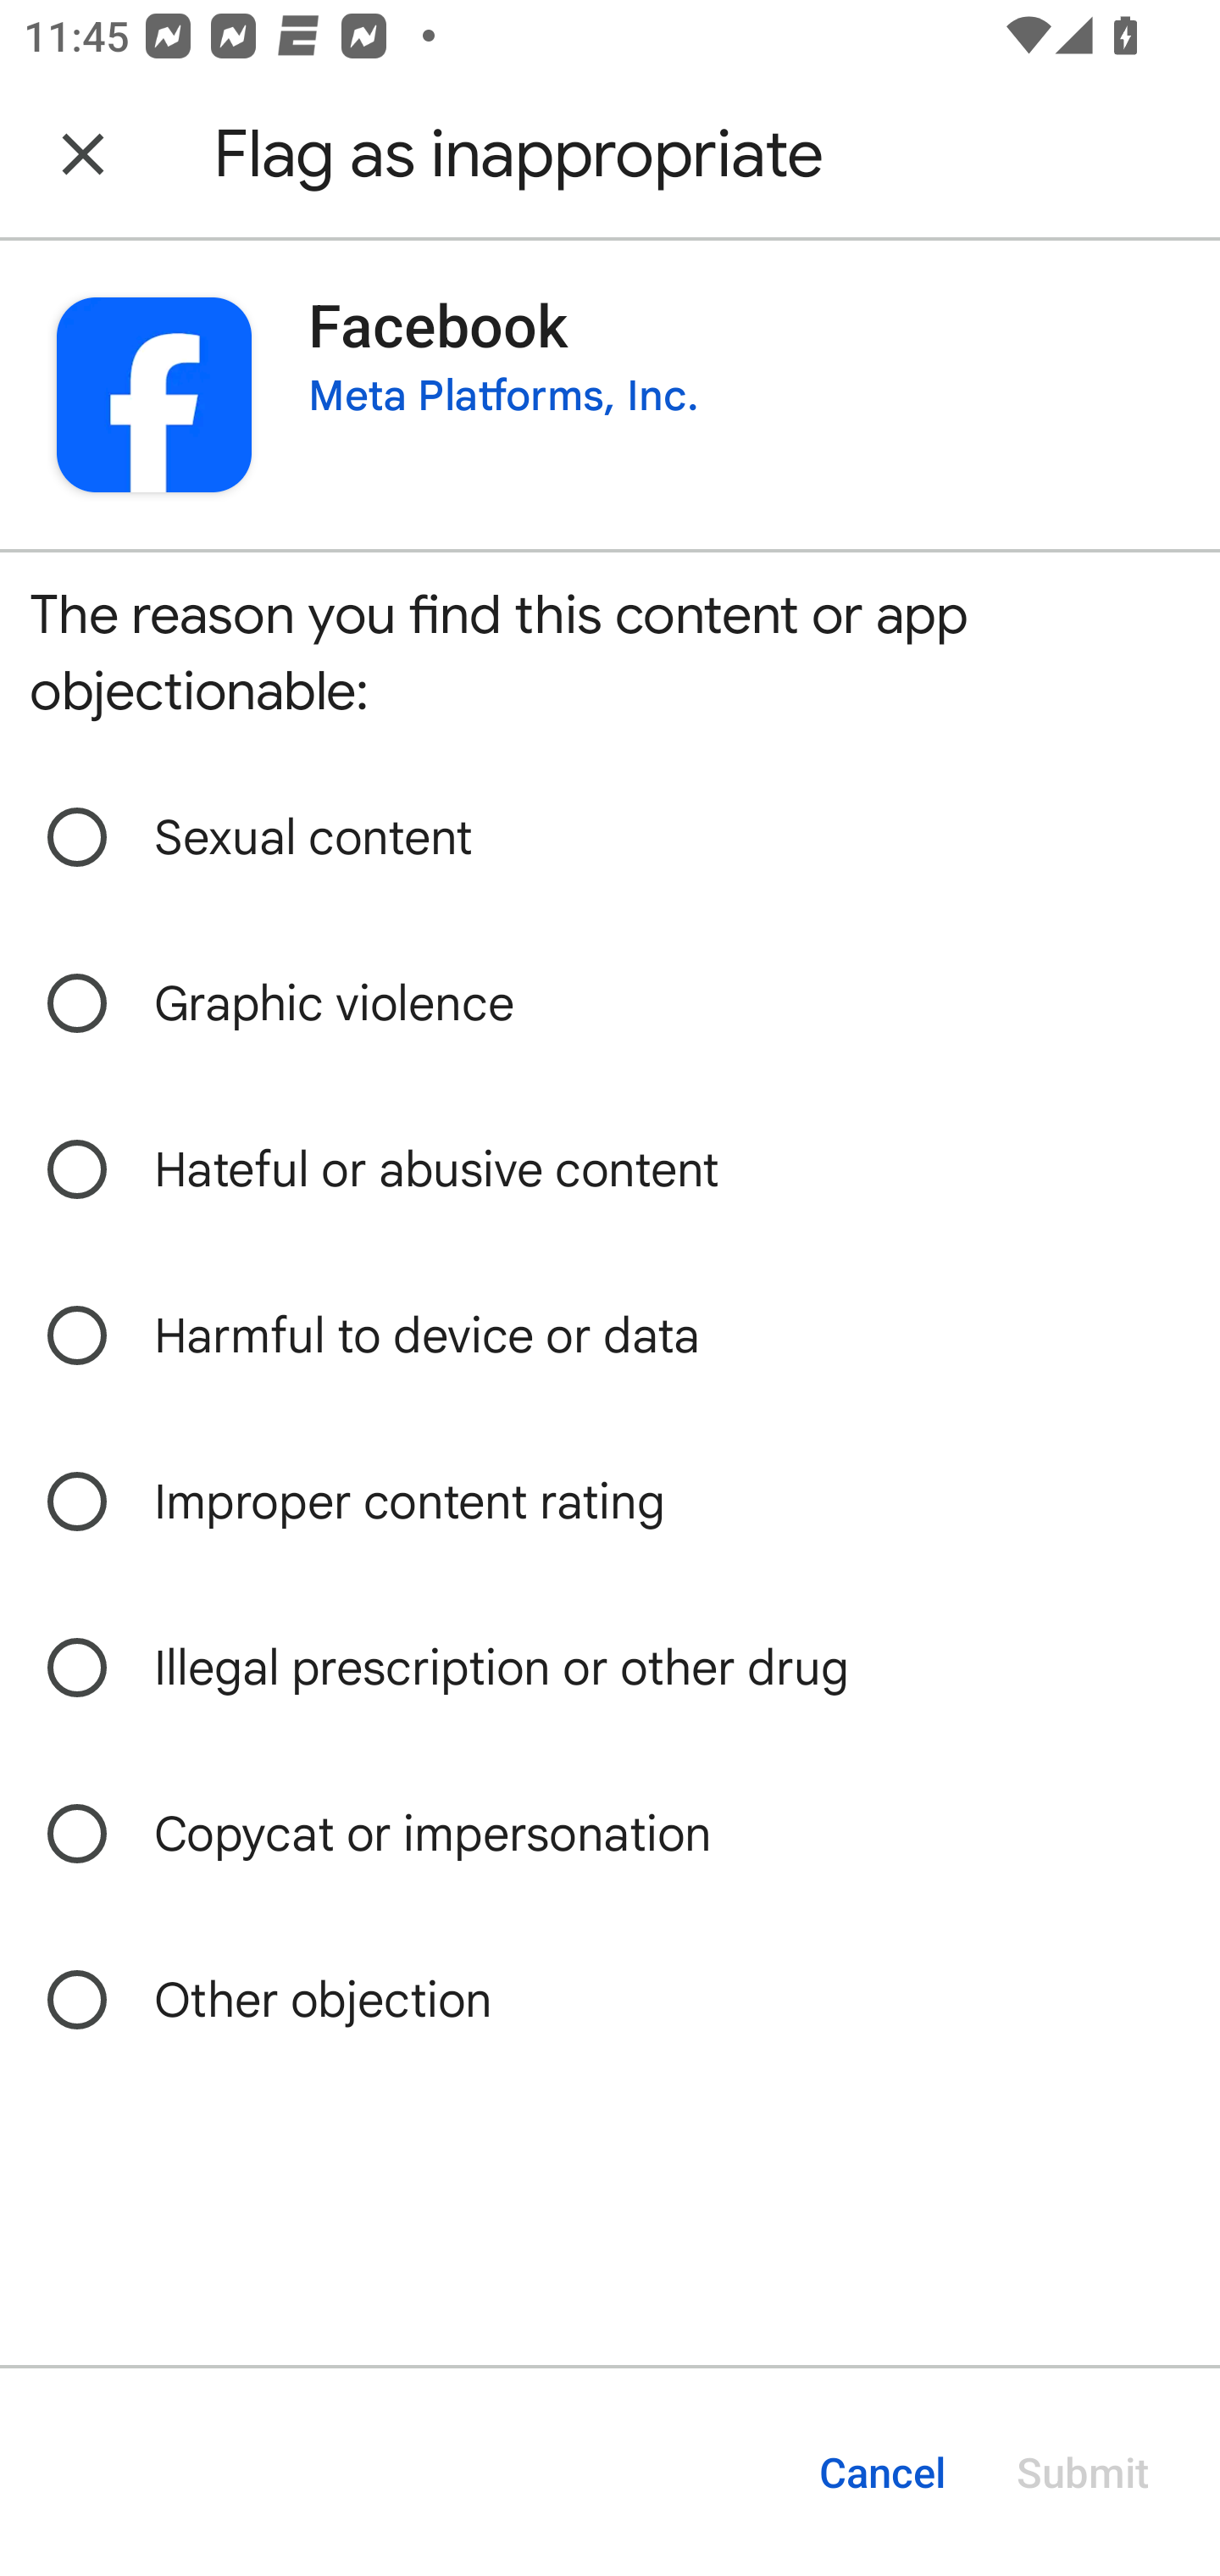 Image resolution: width=1220 pixels, height=2576 pixels. I want to click on Graphic violence, so click(610, 1003).